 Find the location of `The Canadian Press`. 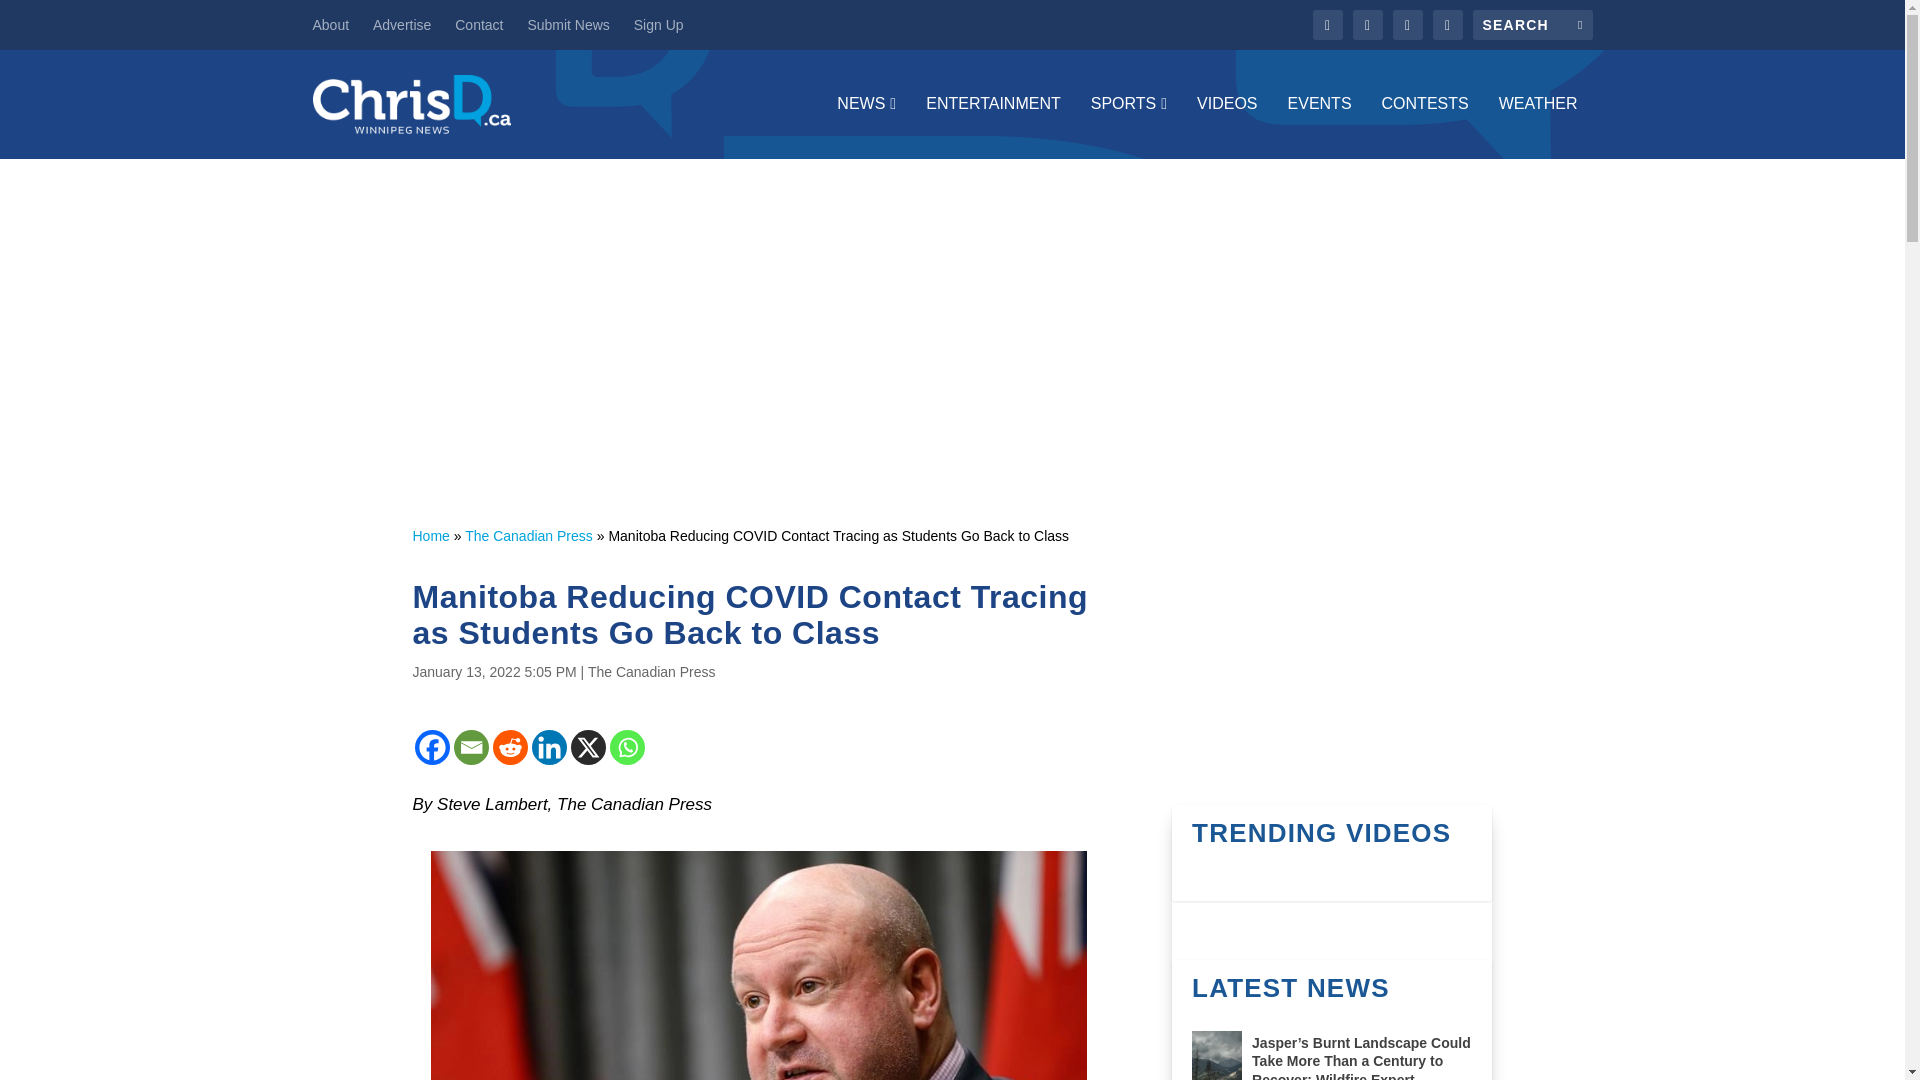

The Canadian Press is located at coordinates (652, 672).